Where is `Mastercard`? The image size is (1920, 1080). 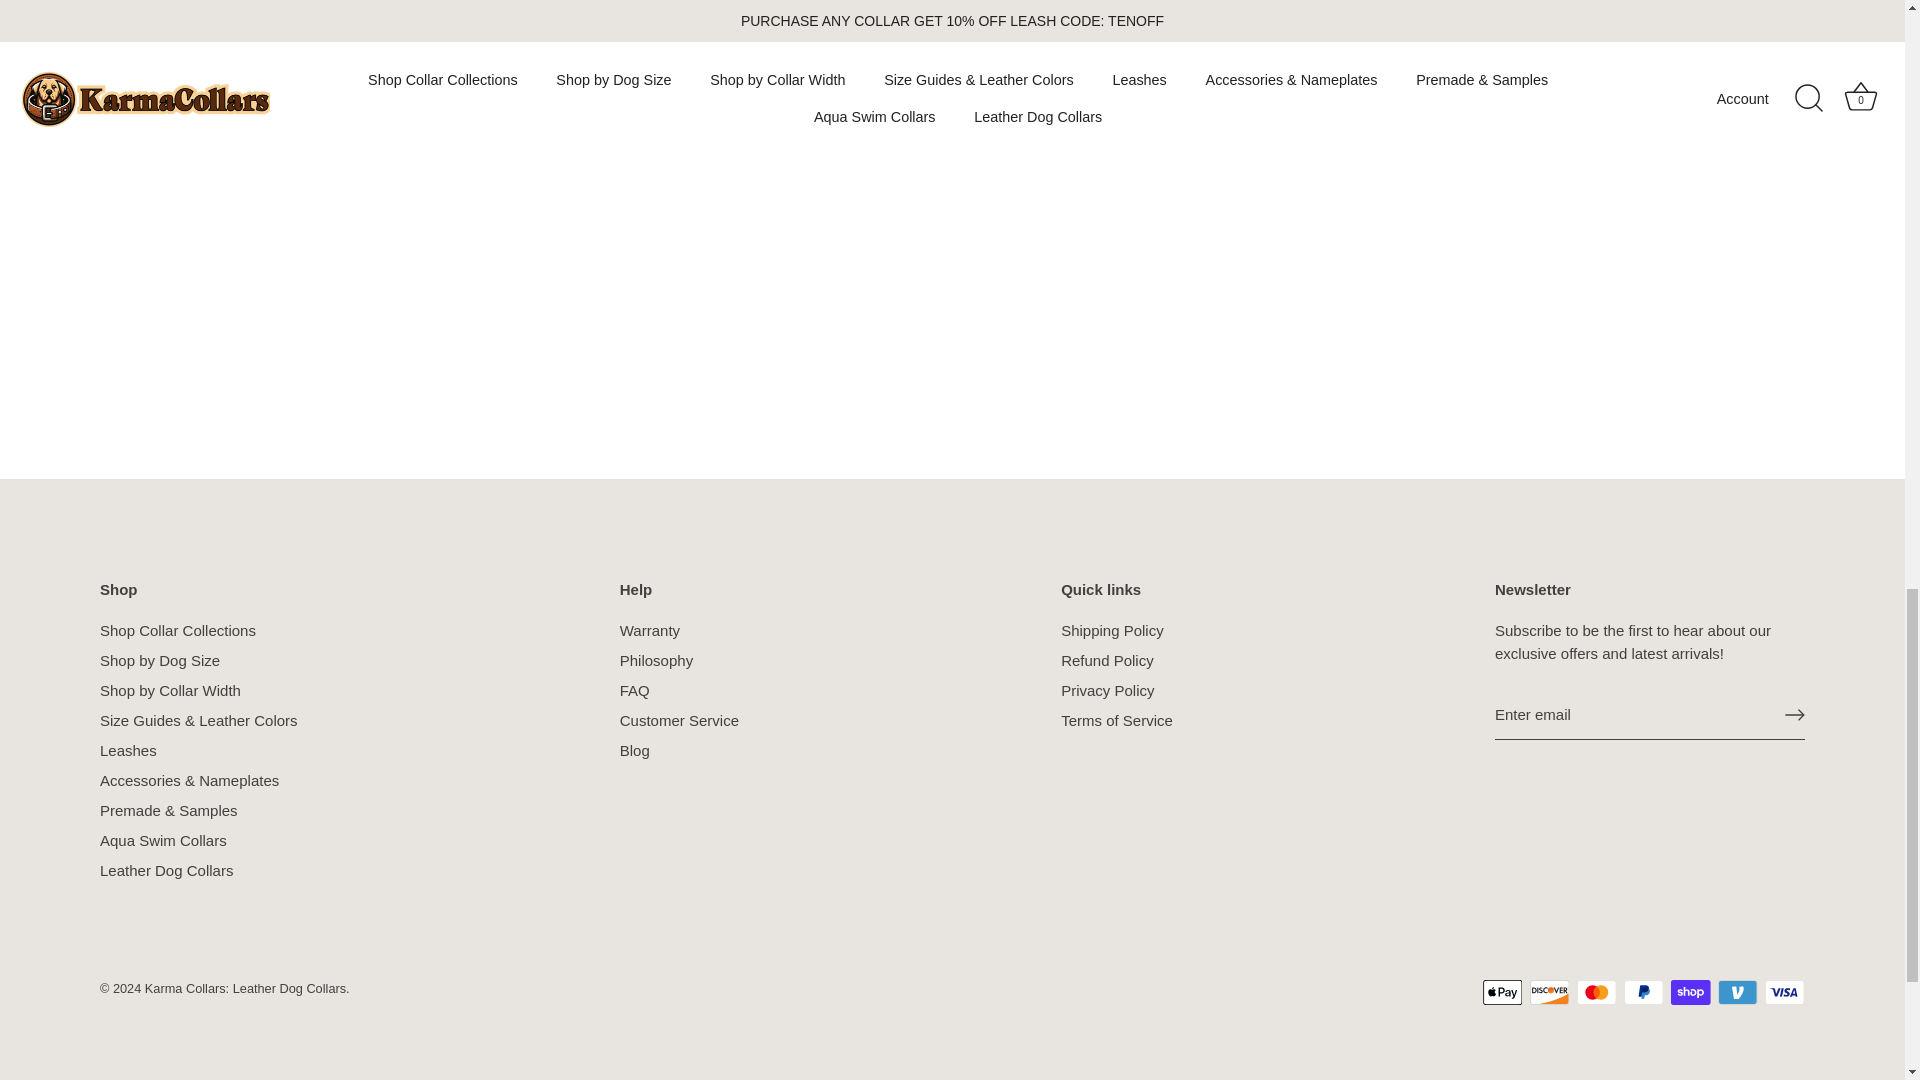 Mastercard is located at coordinates (1596, 992).